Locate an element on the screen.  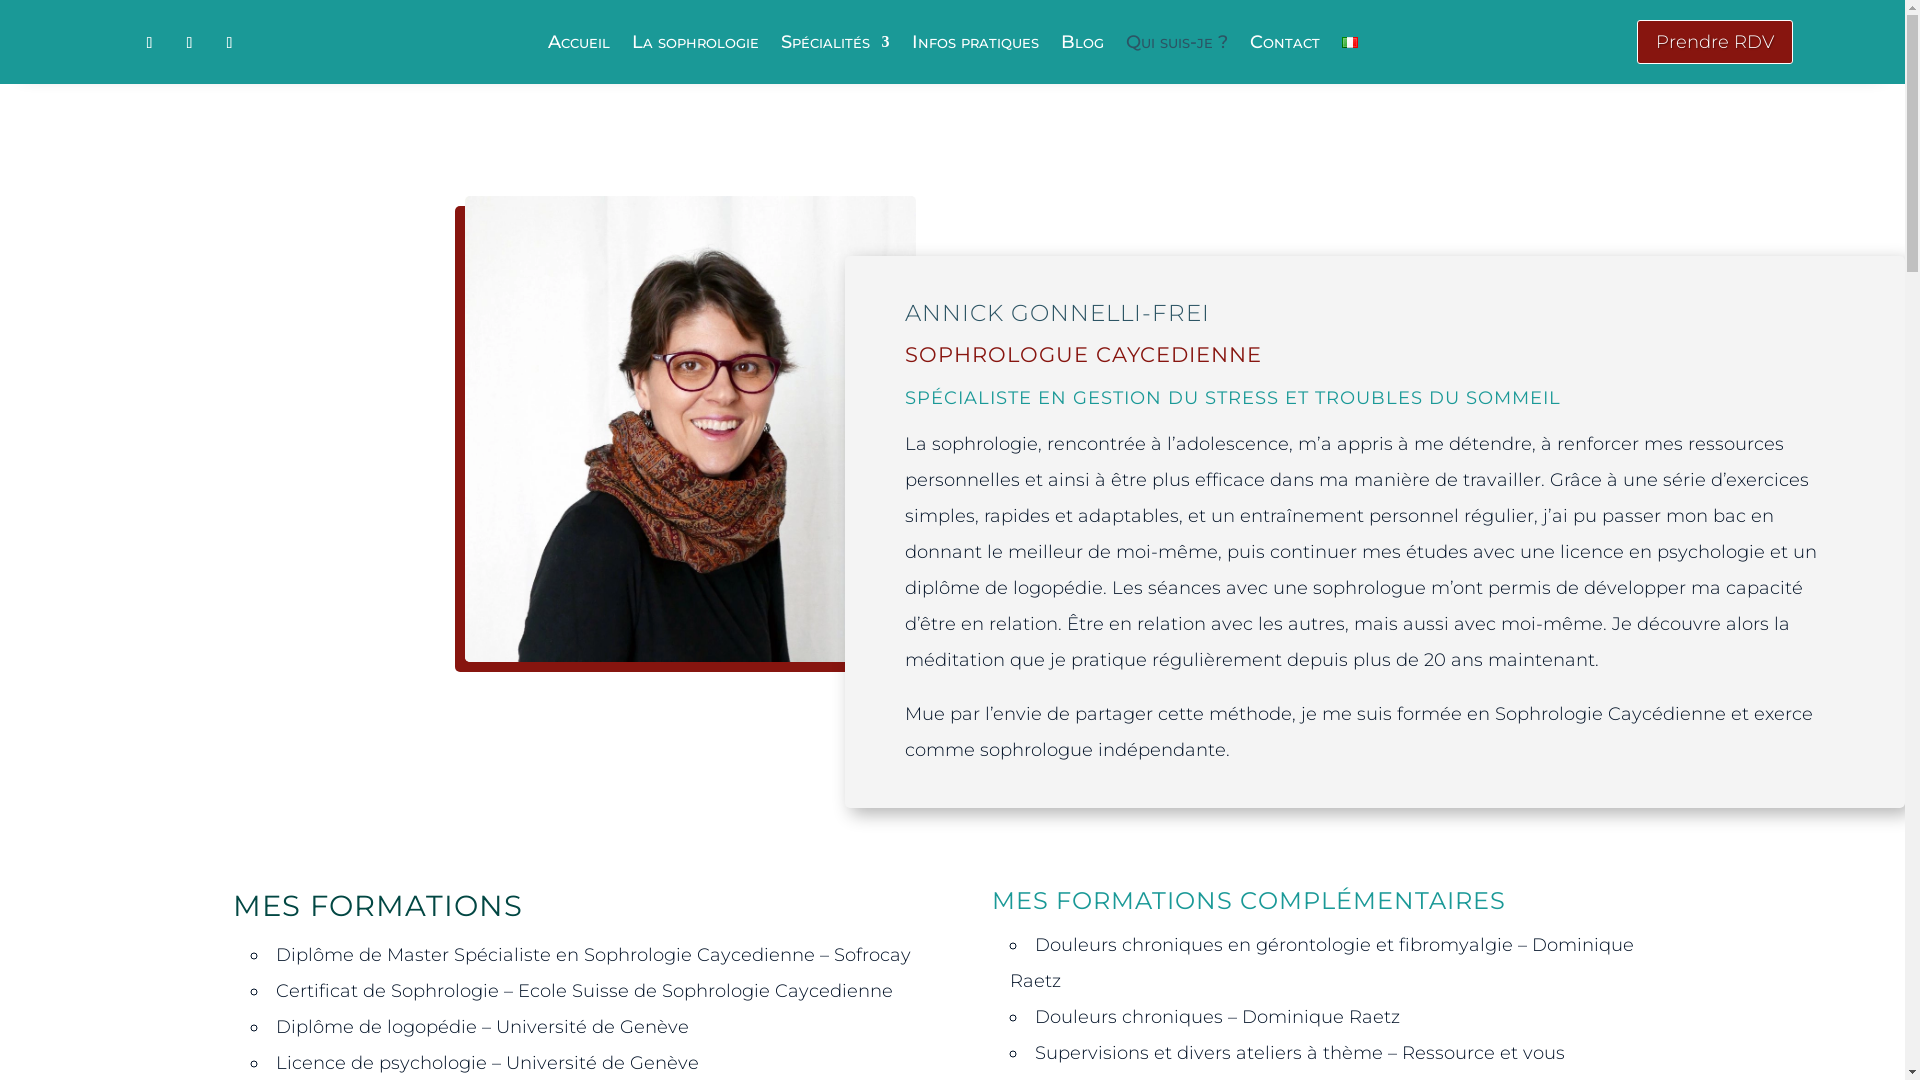
Suivez sur Instagram is located at coordinates (190, 43).